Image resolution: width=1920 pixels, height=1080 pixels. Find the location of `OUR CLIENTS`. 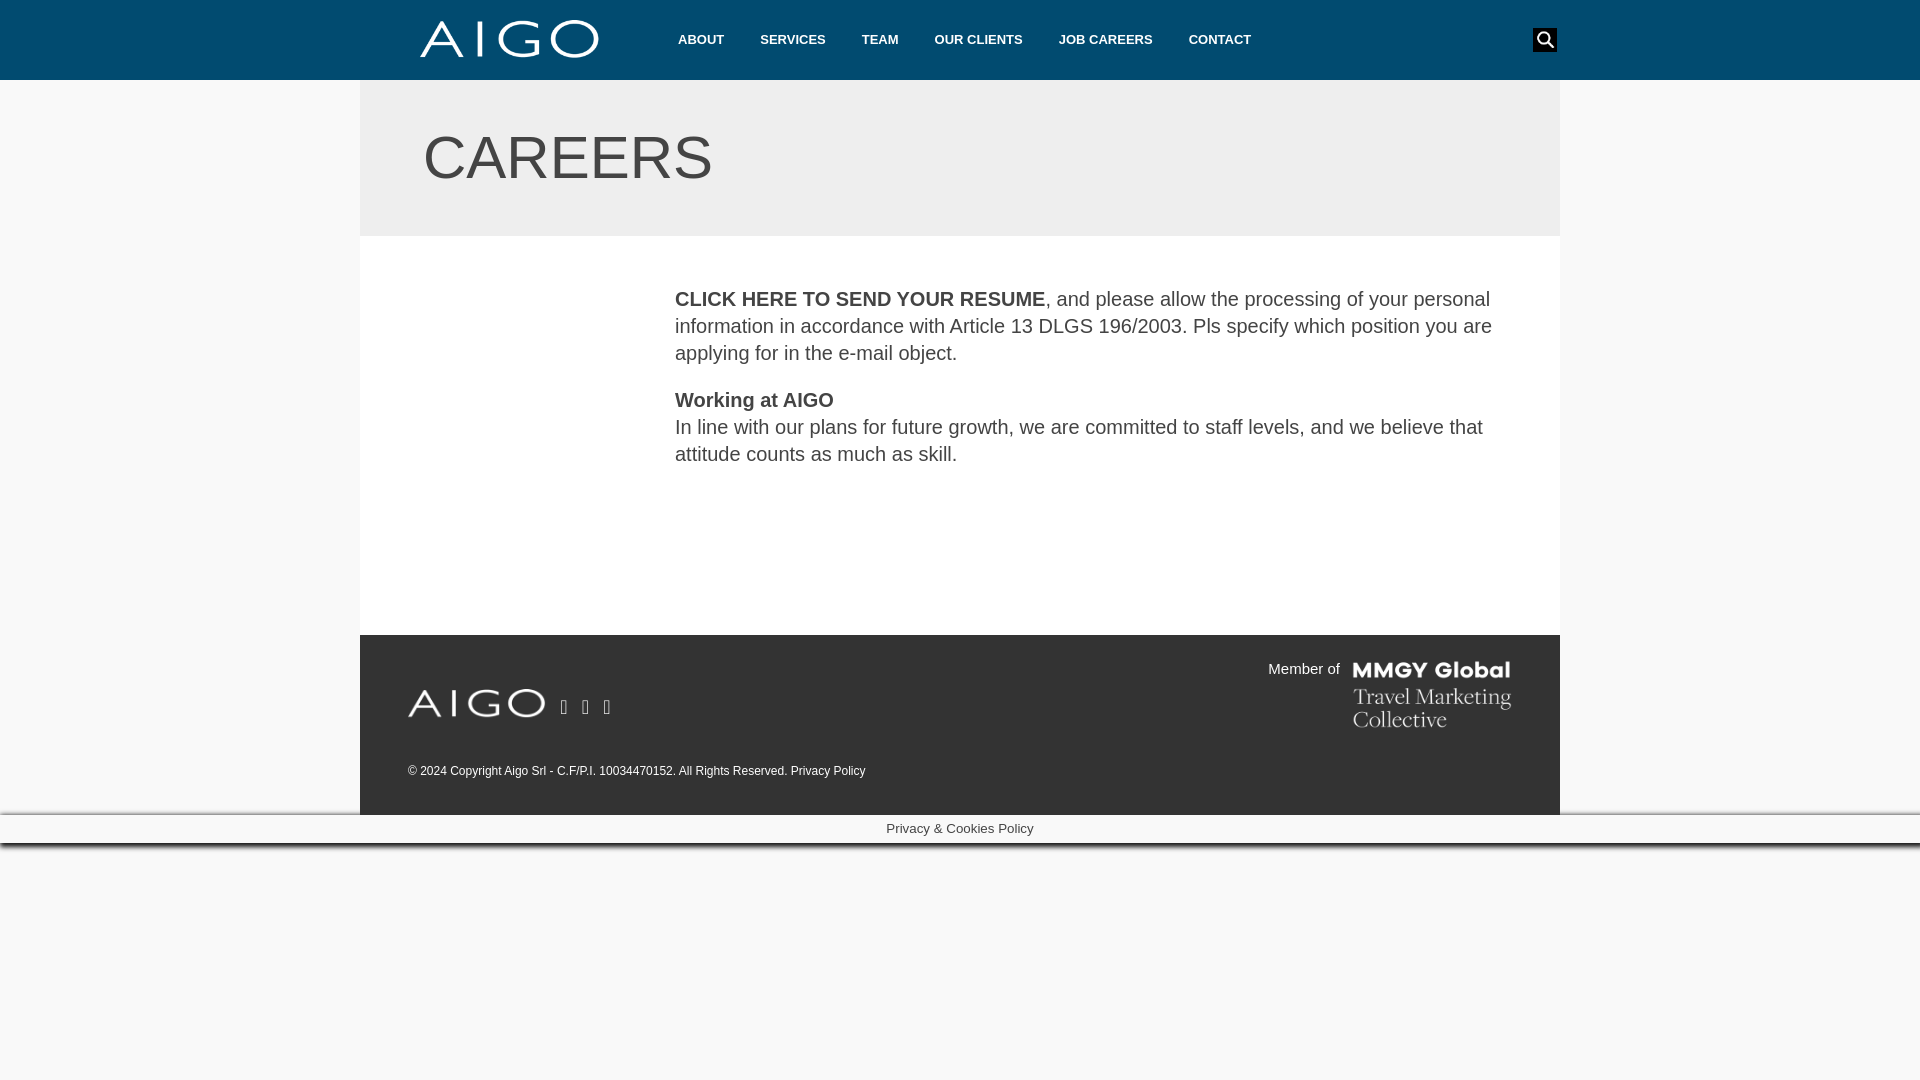

OUR CLIENTS is located at coordinates (978, 40).